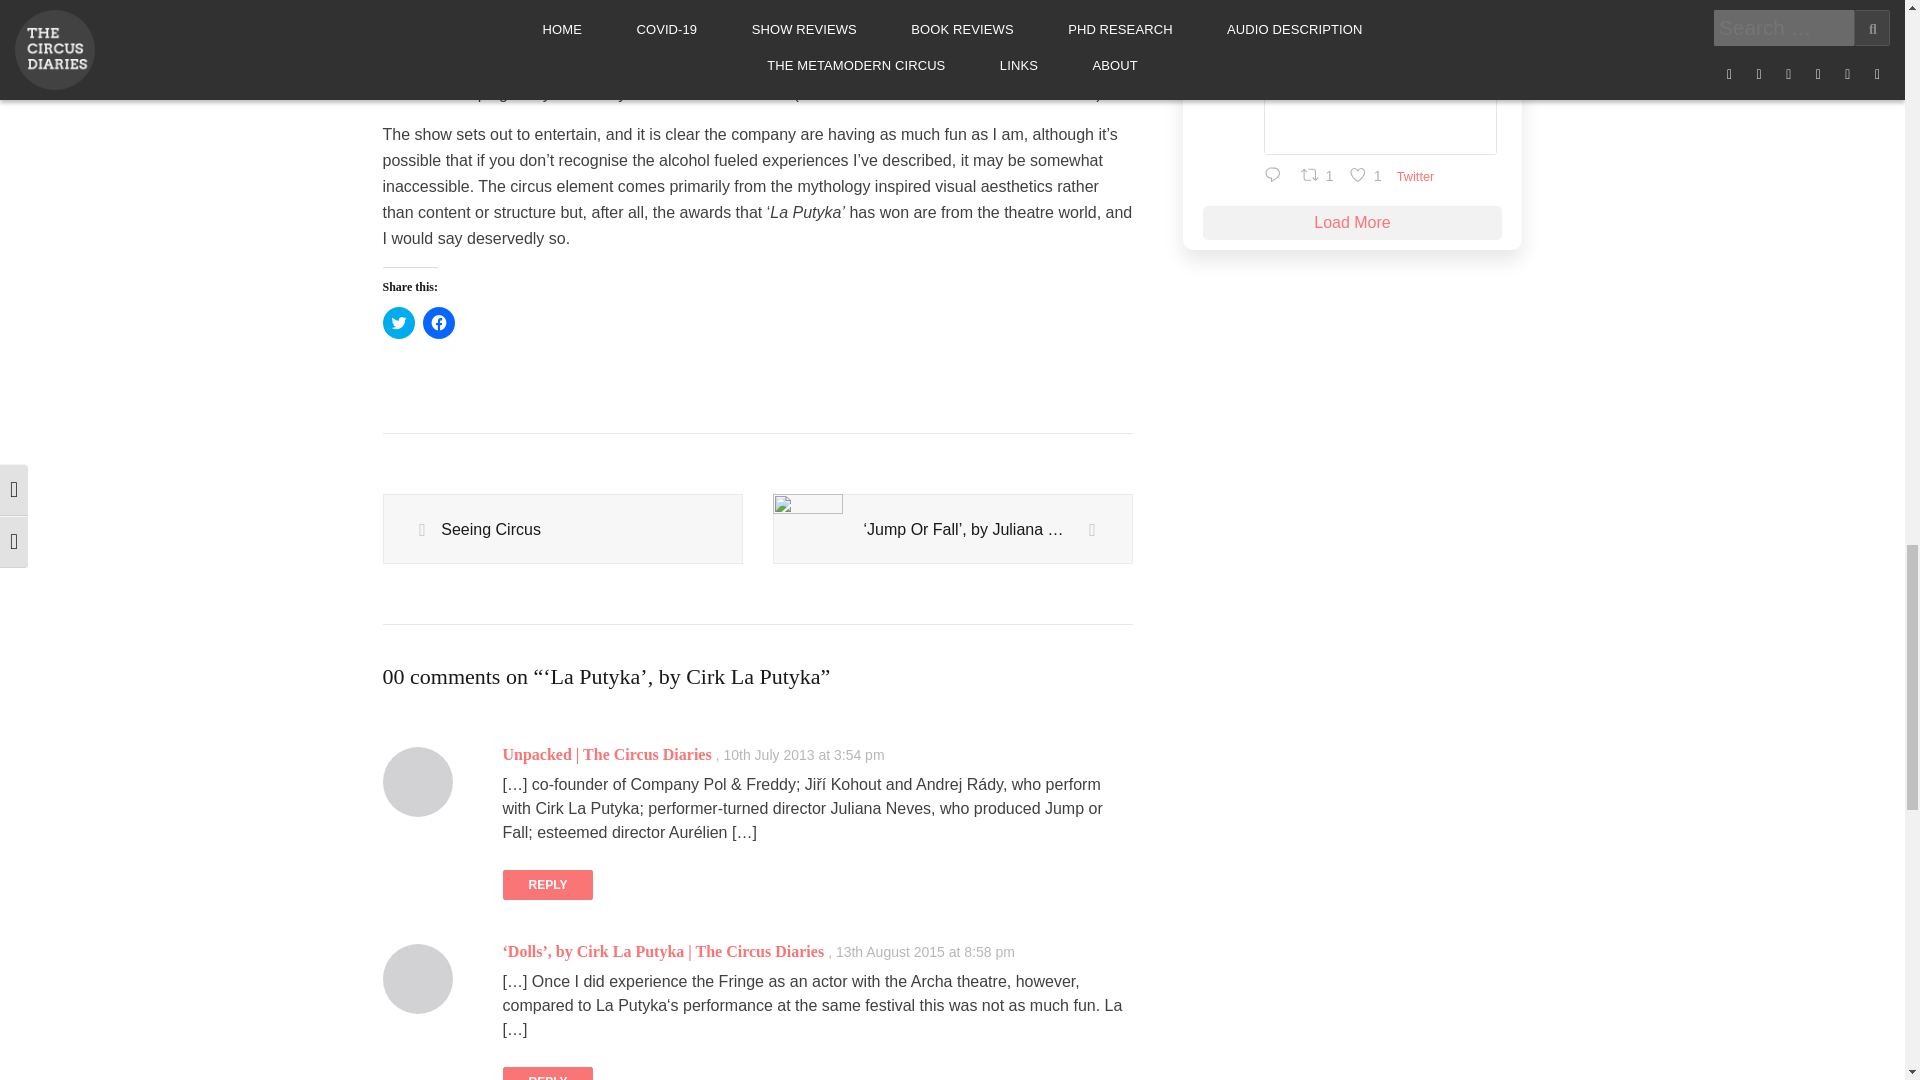  Describe the element at coordinates (562, 529) in the screenshot. I see `Seeing Circus` at that location.